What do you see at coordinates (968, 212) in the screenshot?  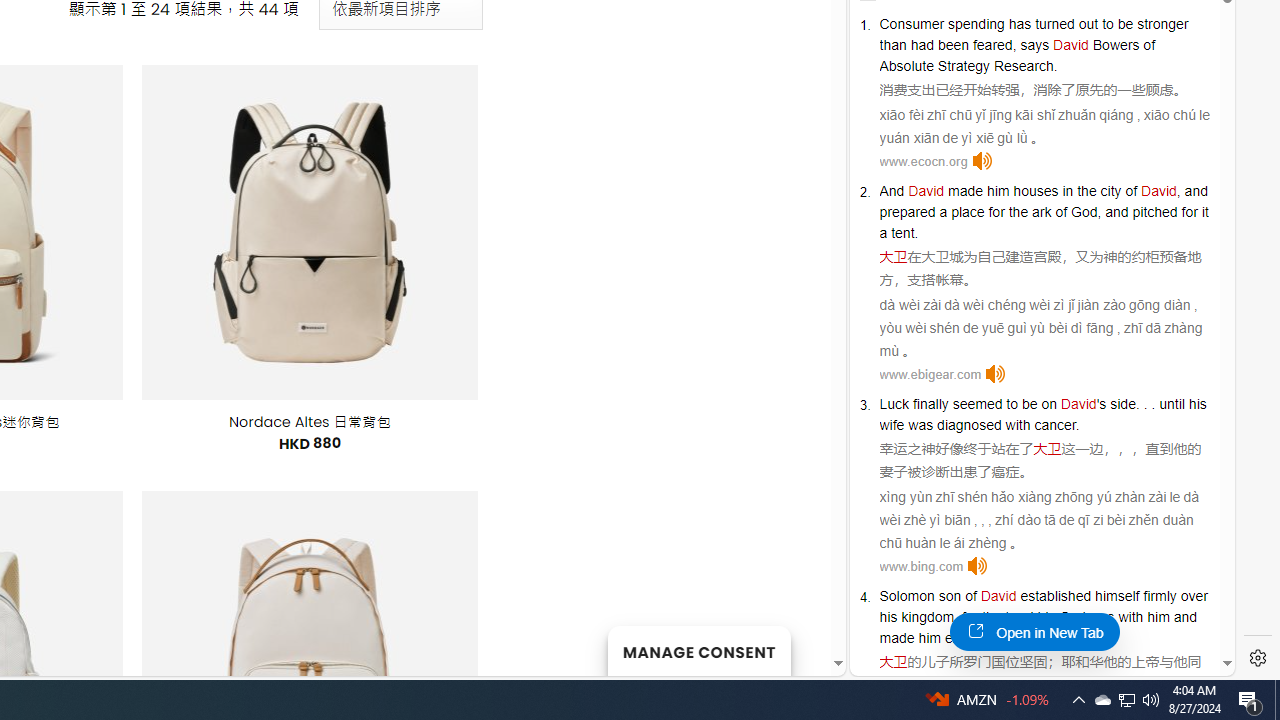 I see `place` at bounding box center [968, 212].